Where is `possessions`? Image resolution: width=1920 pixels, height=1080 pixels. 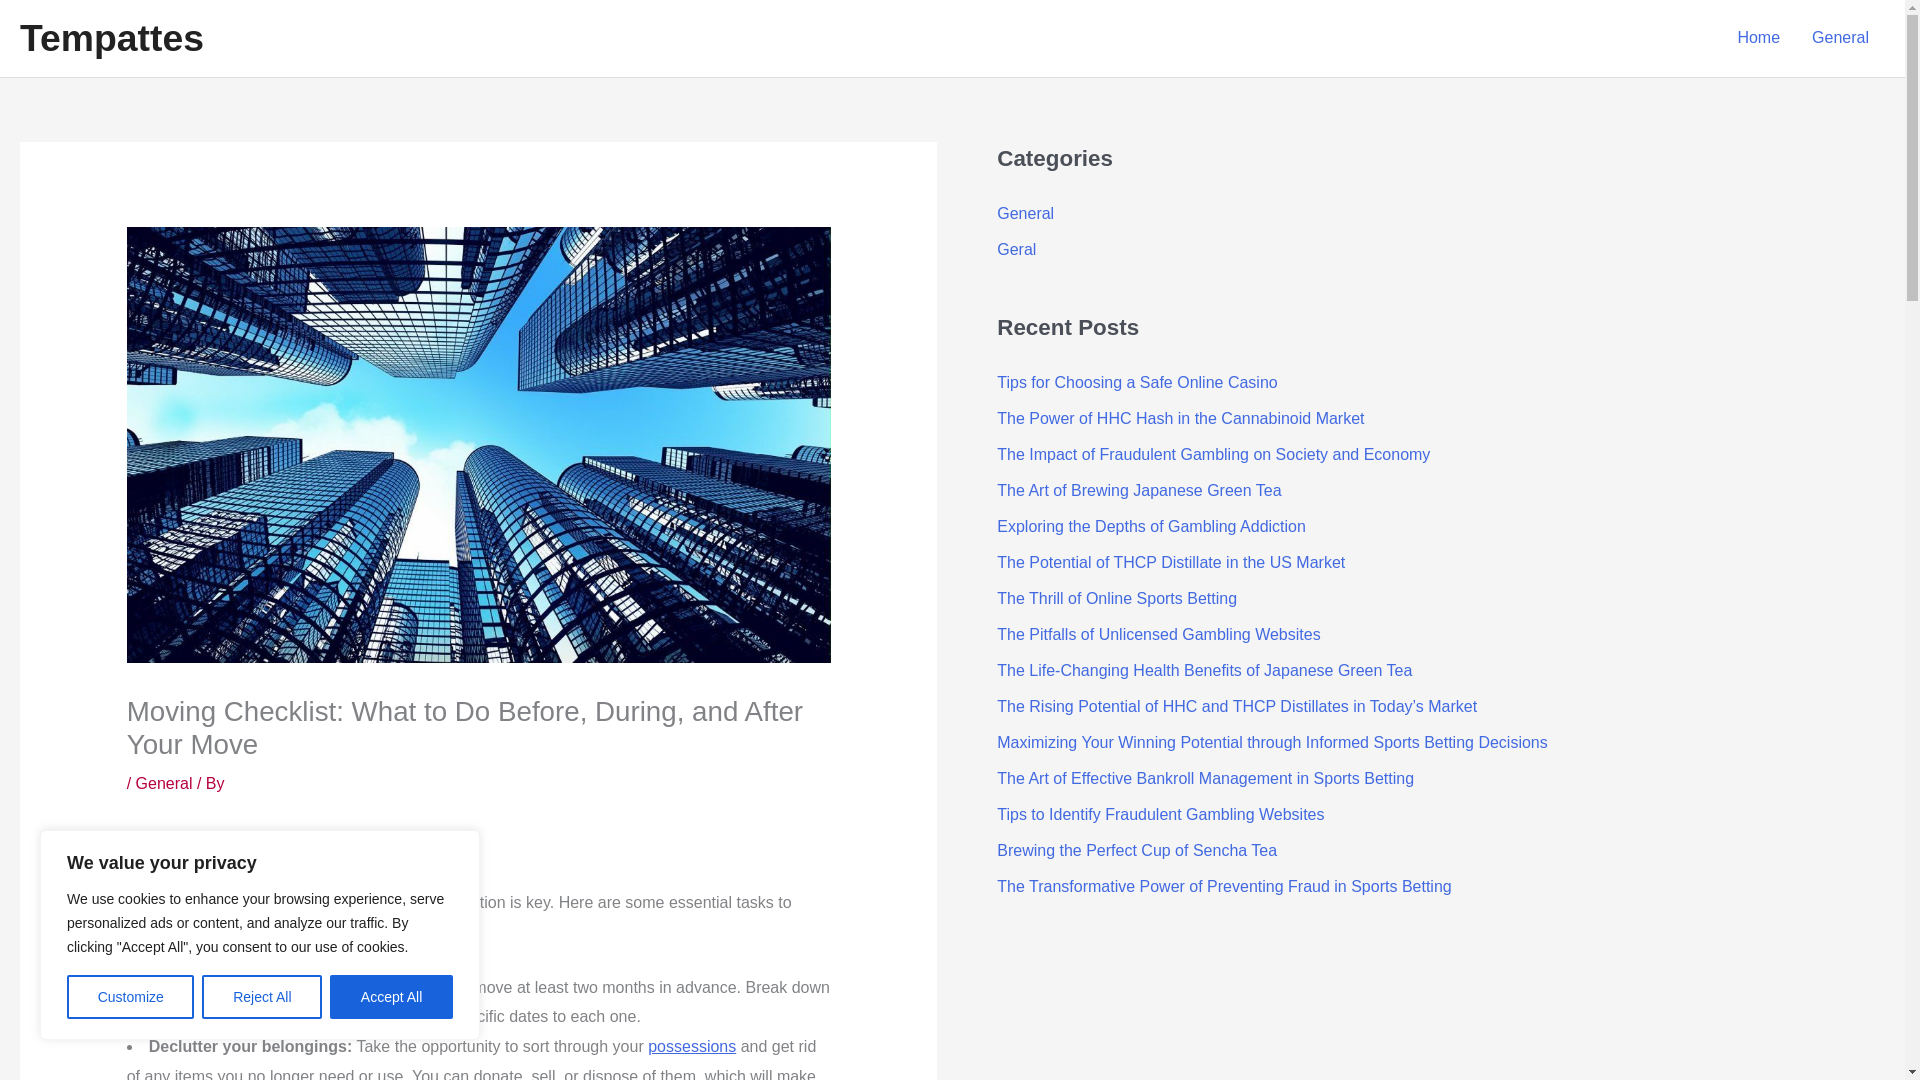 possessions is located at coordinates (692, 1046).